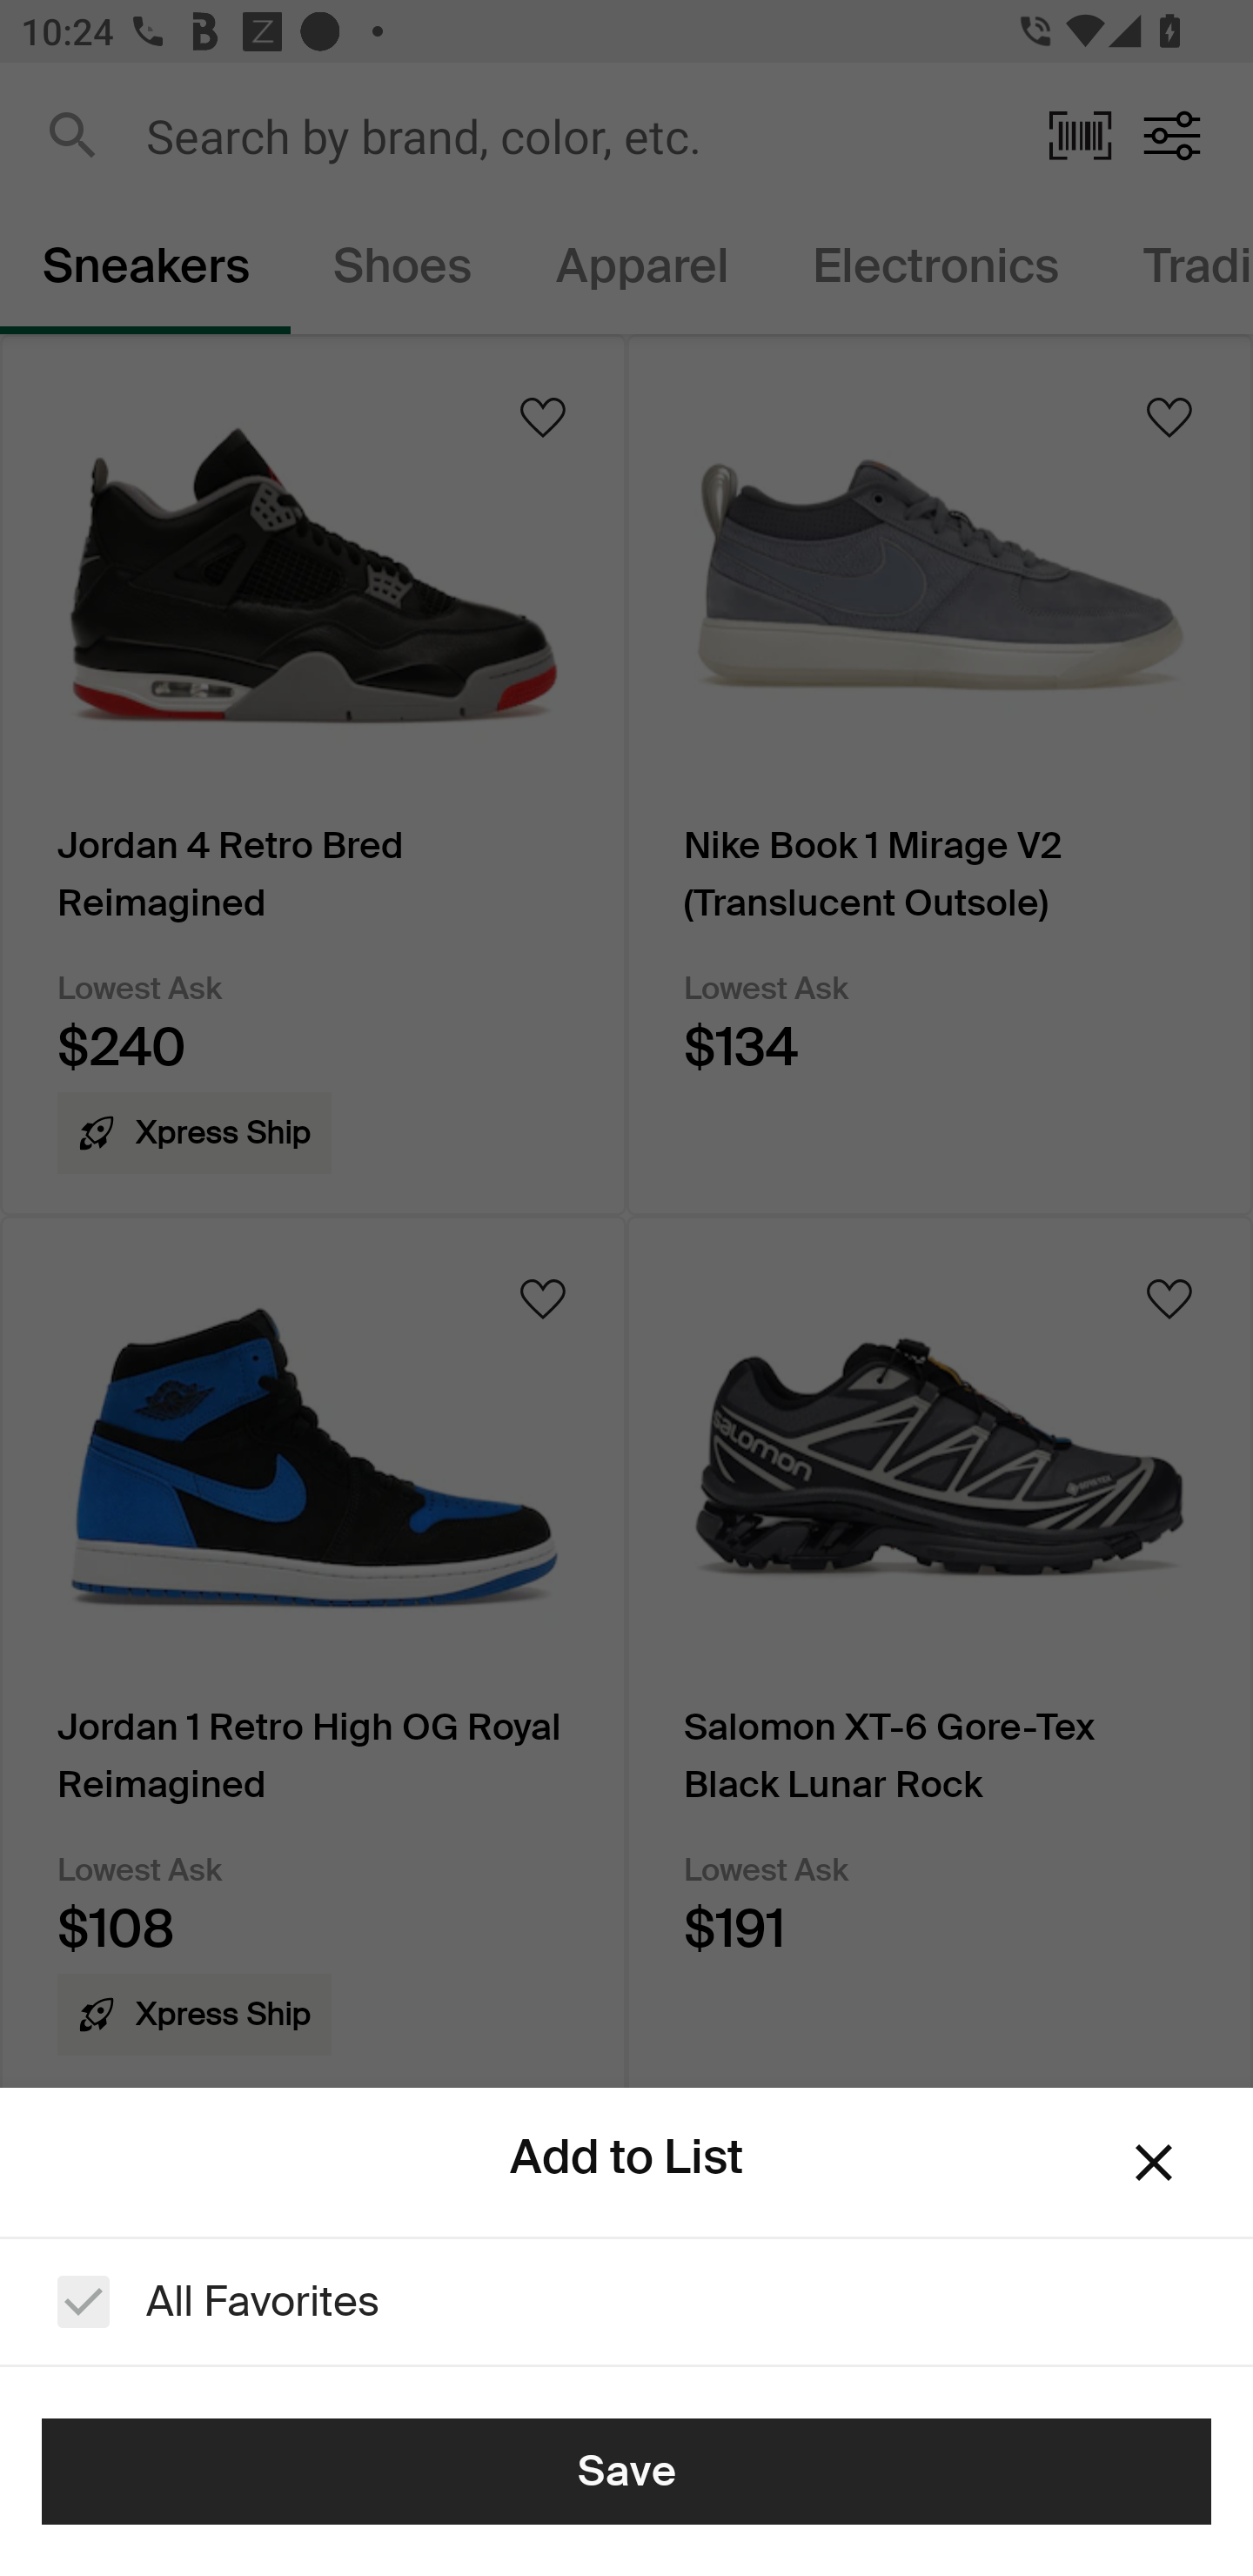 The image size is (1253, 2576). Describe the element at coordinates (626, 2301) in the screenshot. I see `All Favorites` at that location.